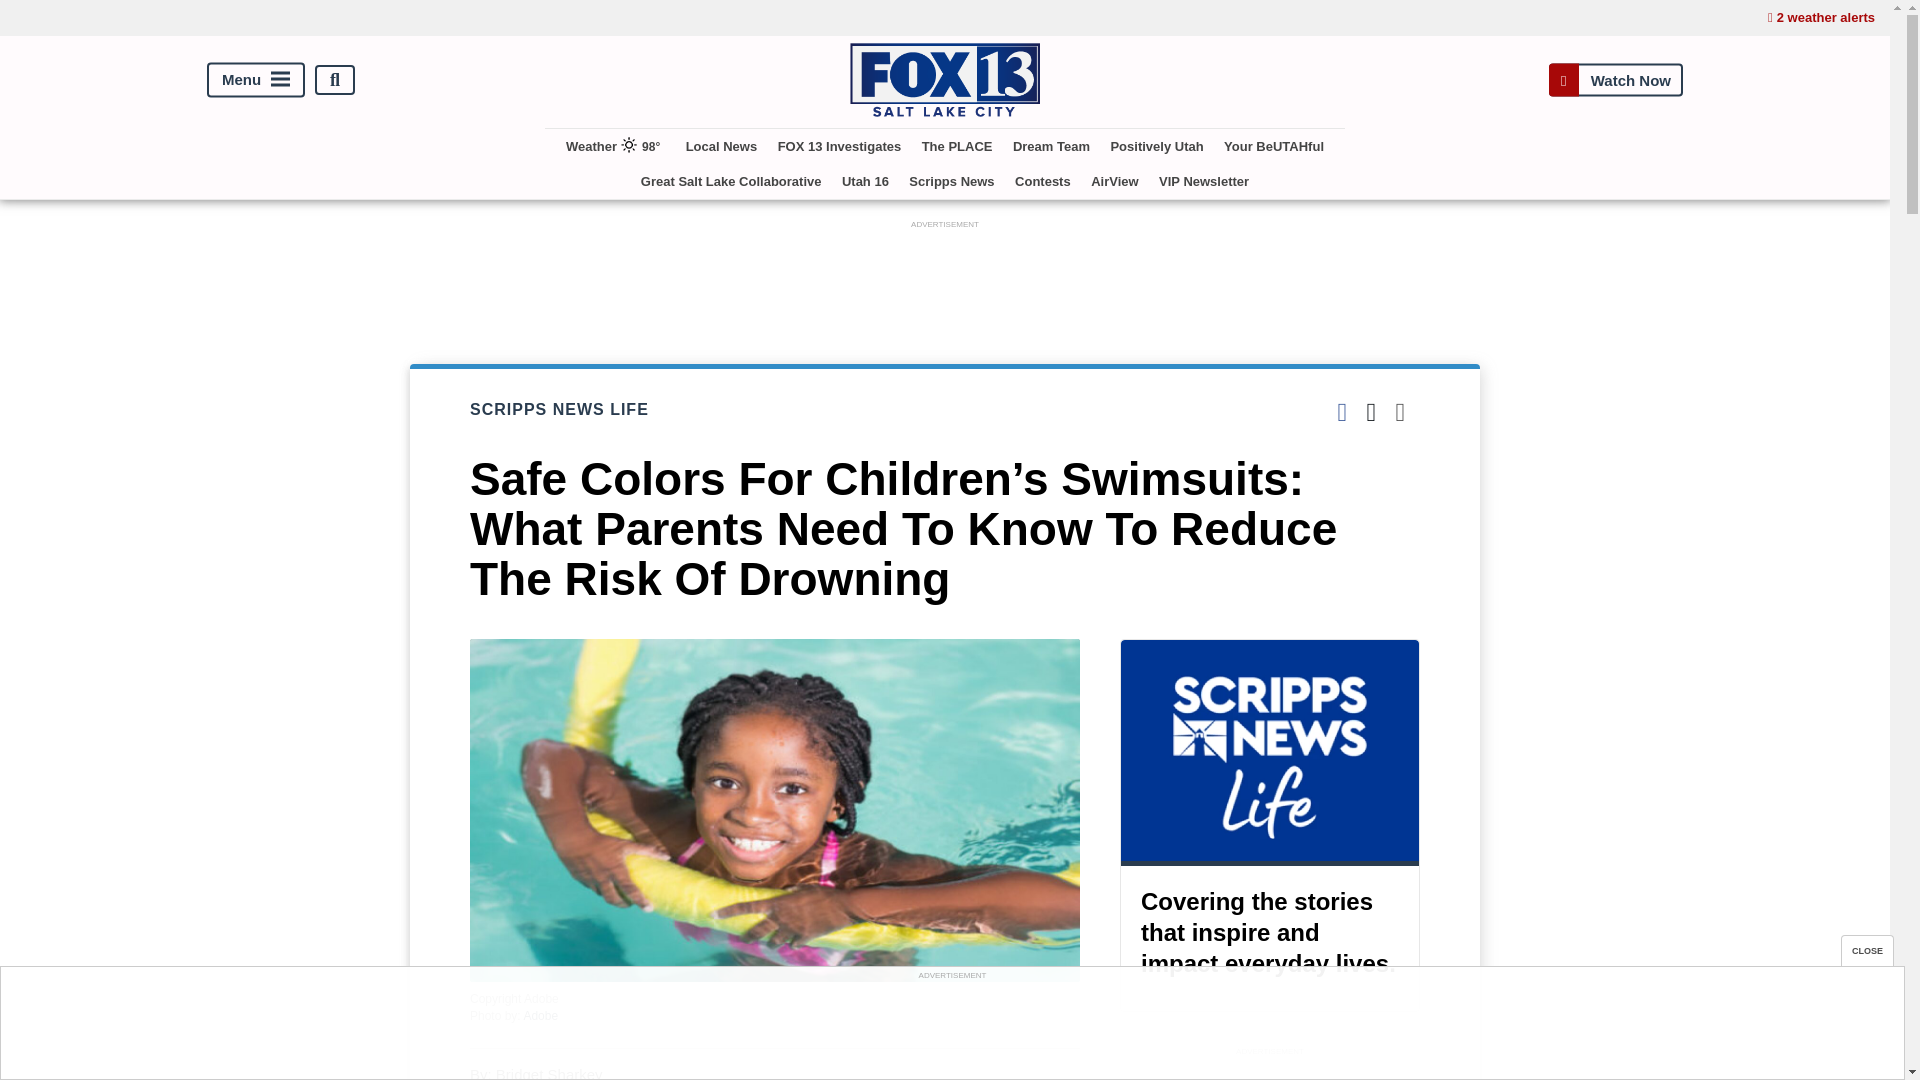 This screenshot has width=1920, height=1080. I want to click on 3rd party ad content, so click(1270, 1070).